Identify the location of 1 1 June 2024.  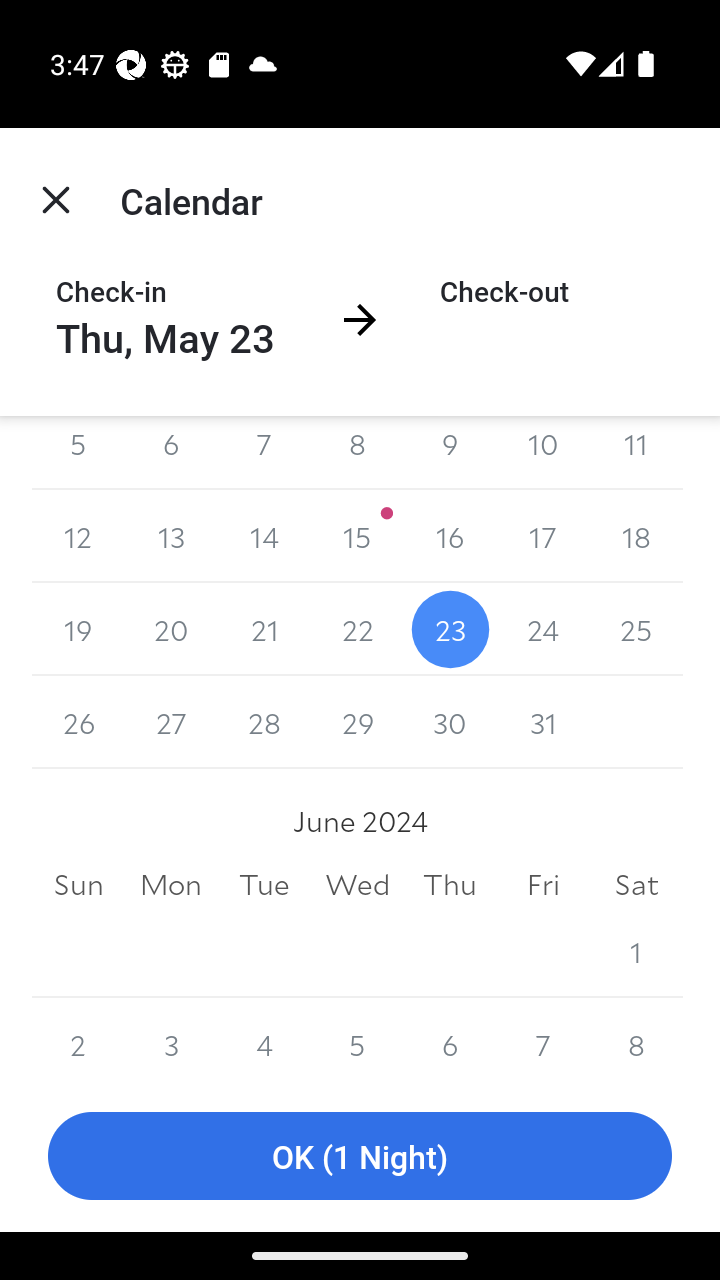
(636, 951).